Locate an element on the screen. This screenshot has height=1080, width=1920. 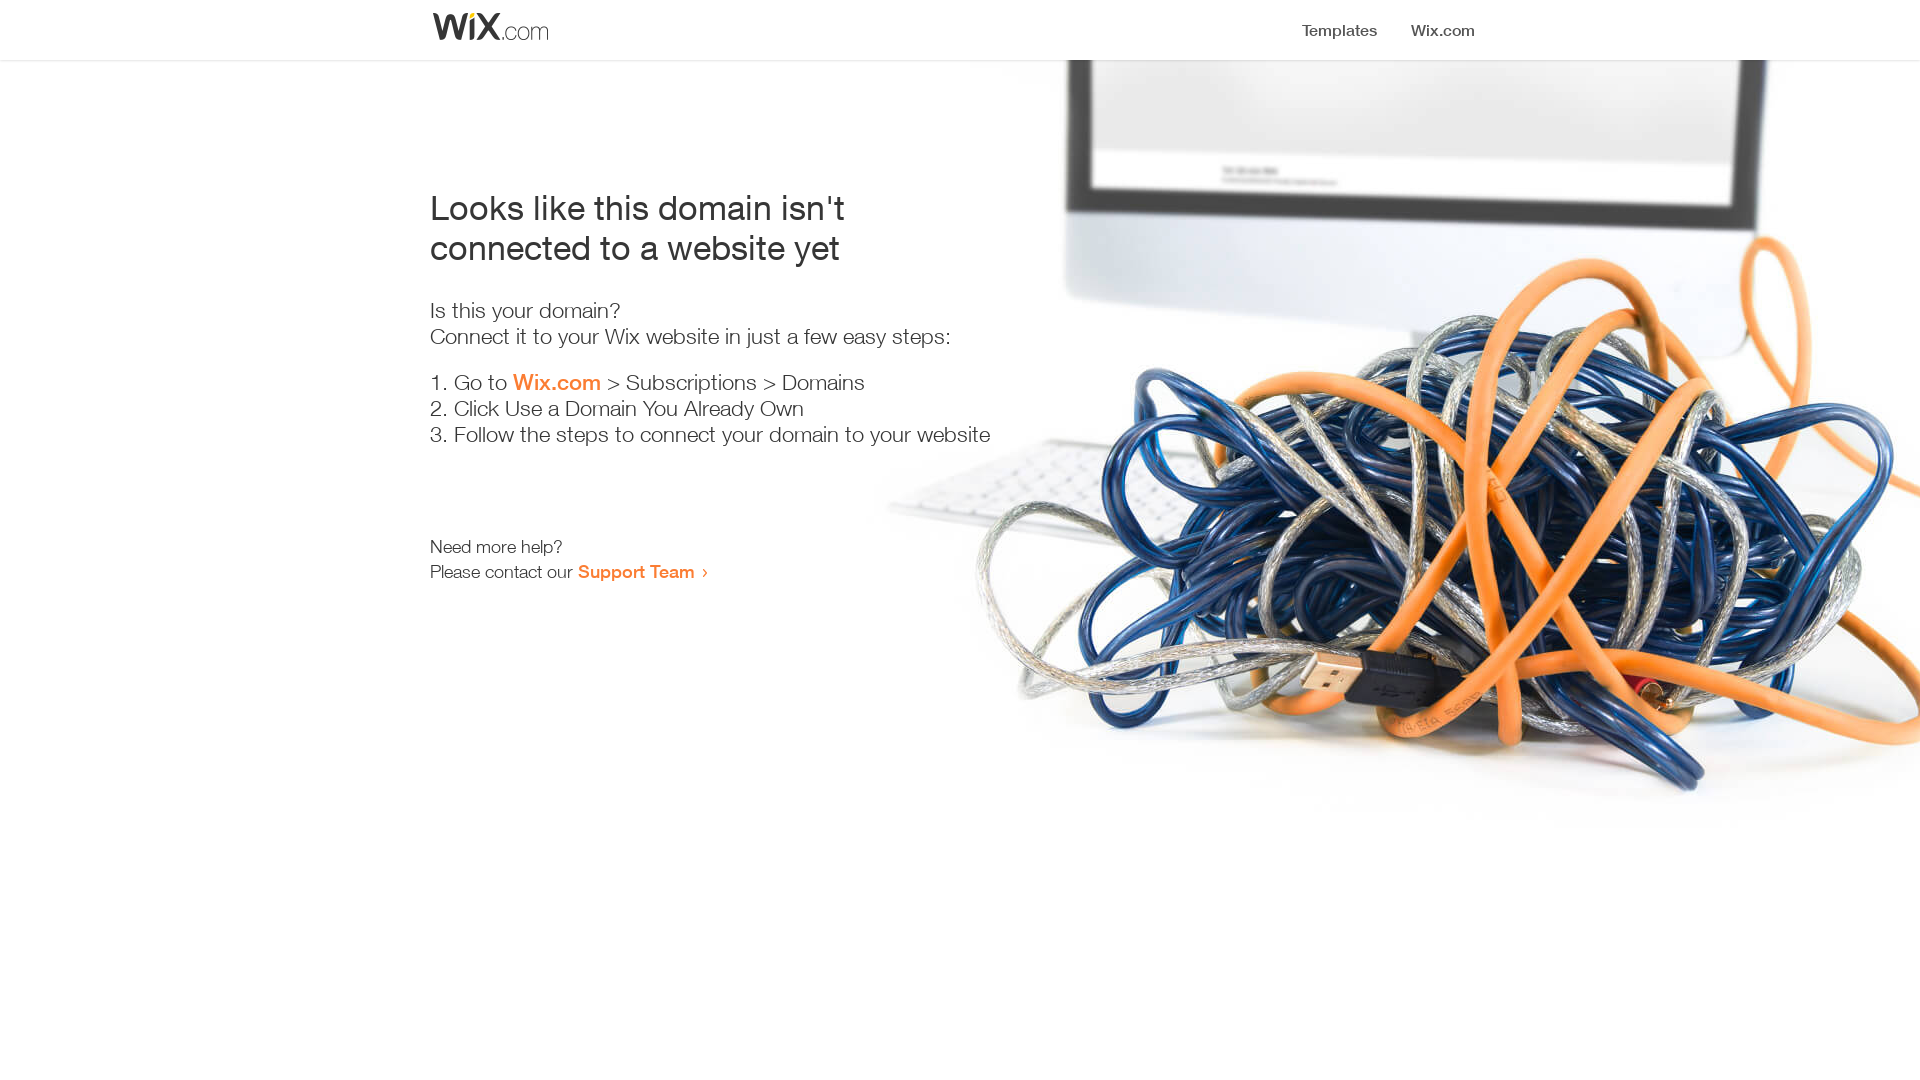
Wix.com is located at coordinates (557, 382).